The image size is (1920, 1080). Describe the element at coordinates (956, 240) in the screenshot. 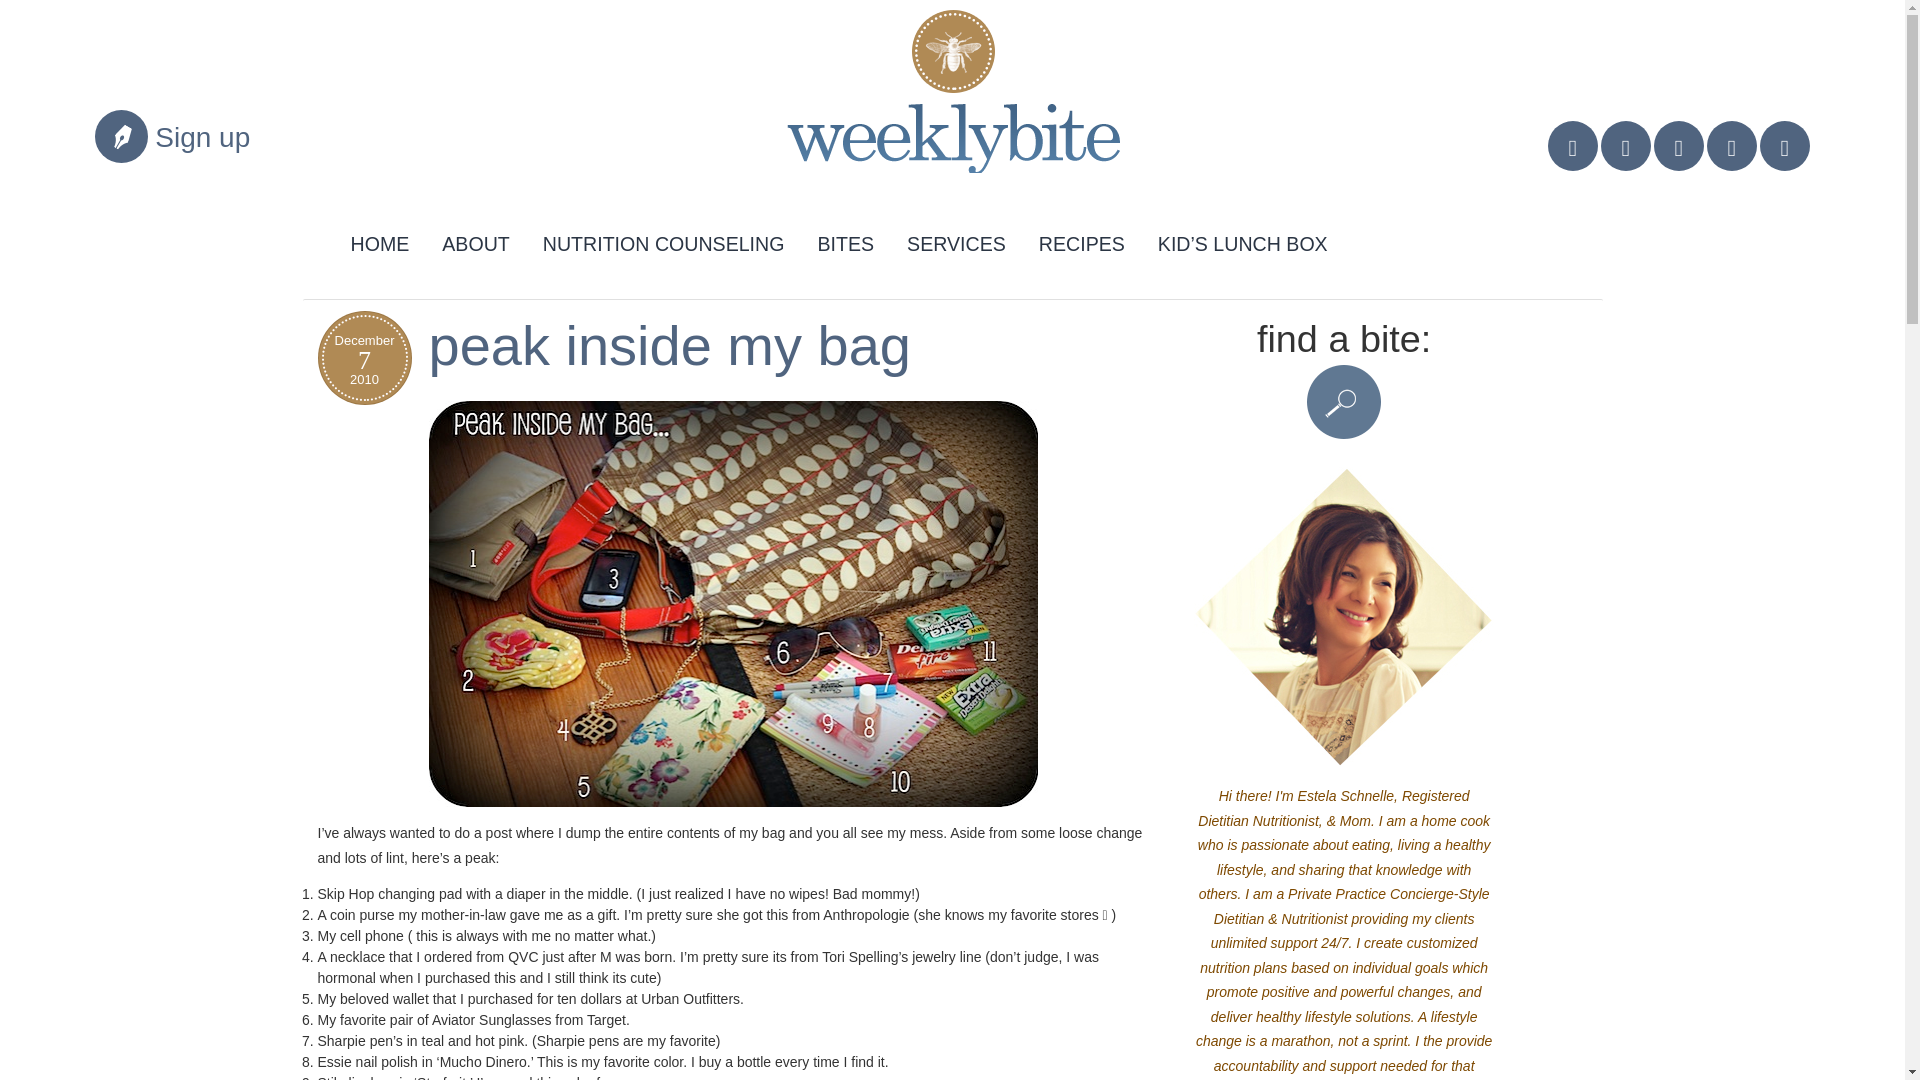

I see `SERVICES` at that location.